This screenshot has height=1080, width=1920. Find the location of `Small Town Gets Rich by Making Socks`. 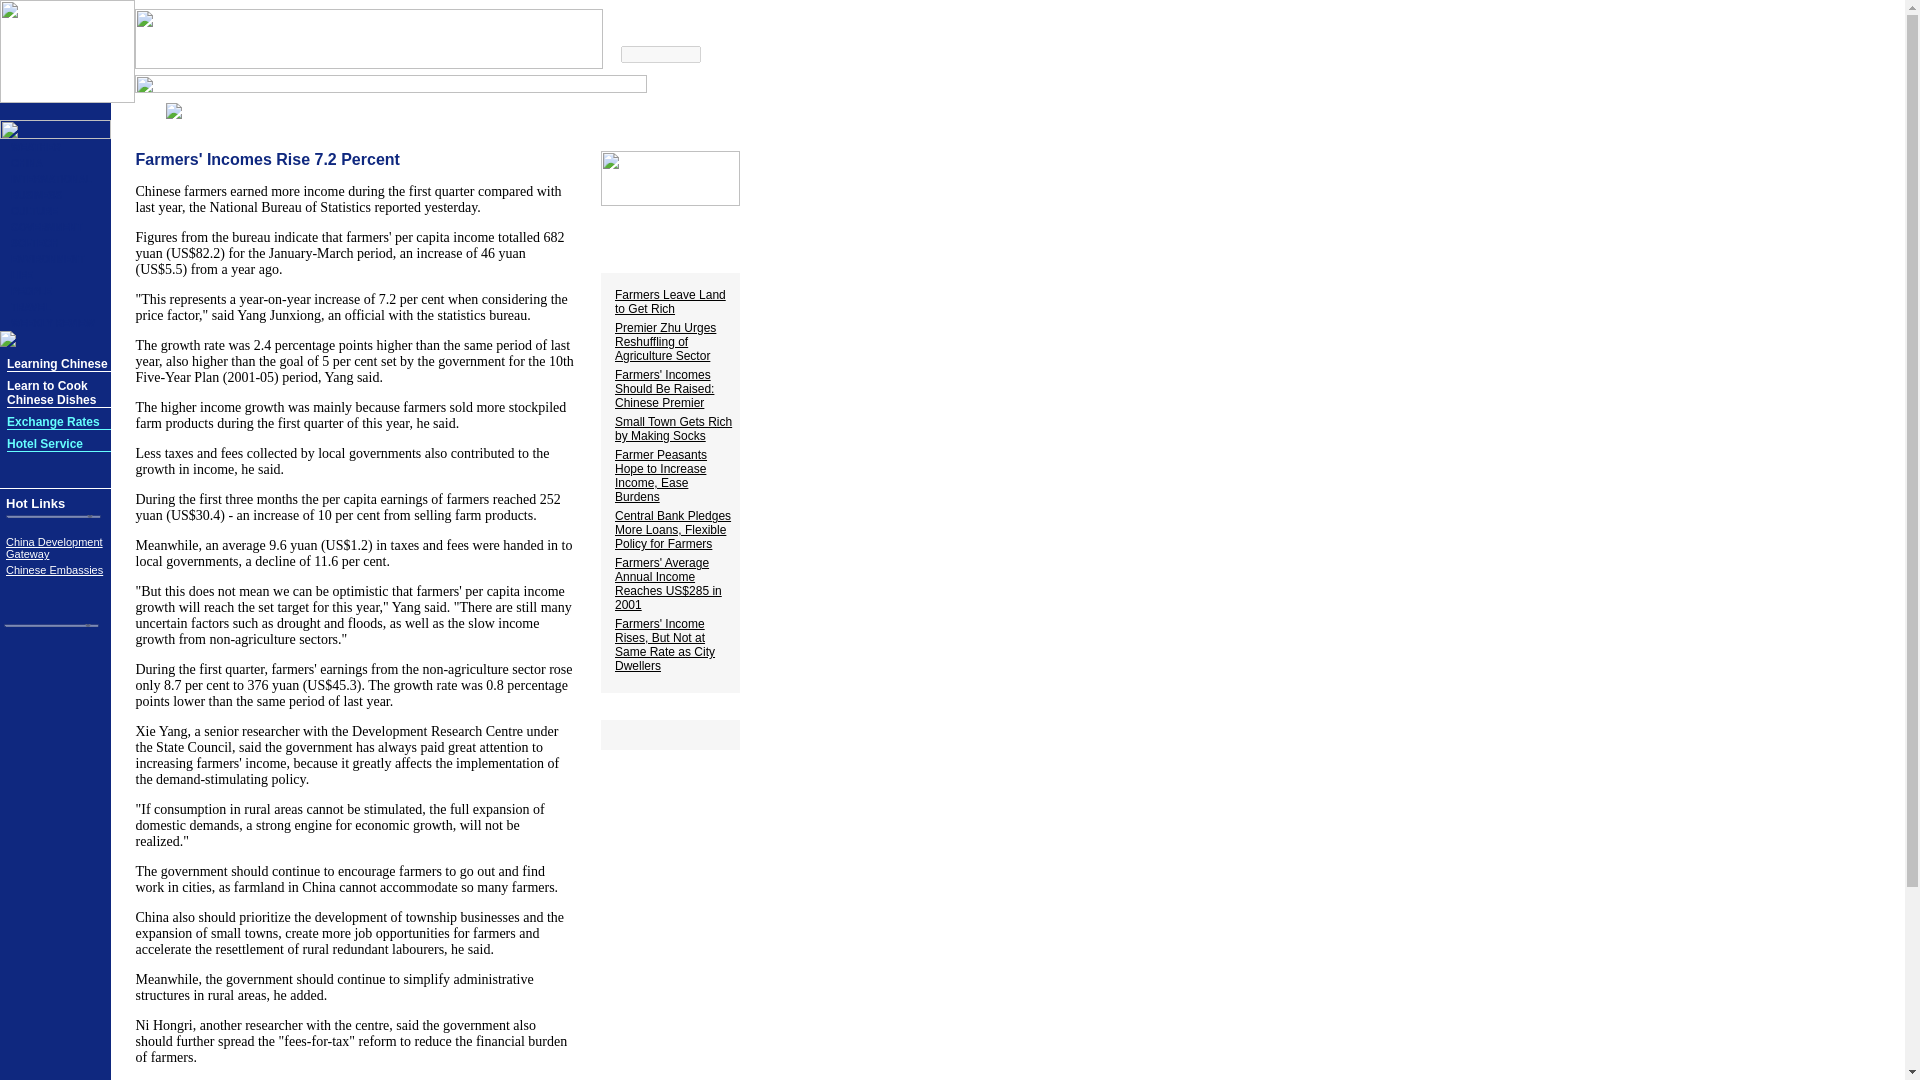

Small Town Gets Rich by Making Socks is located at coordinates (672, 428).